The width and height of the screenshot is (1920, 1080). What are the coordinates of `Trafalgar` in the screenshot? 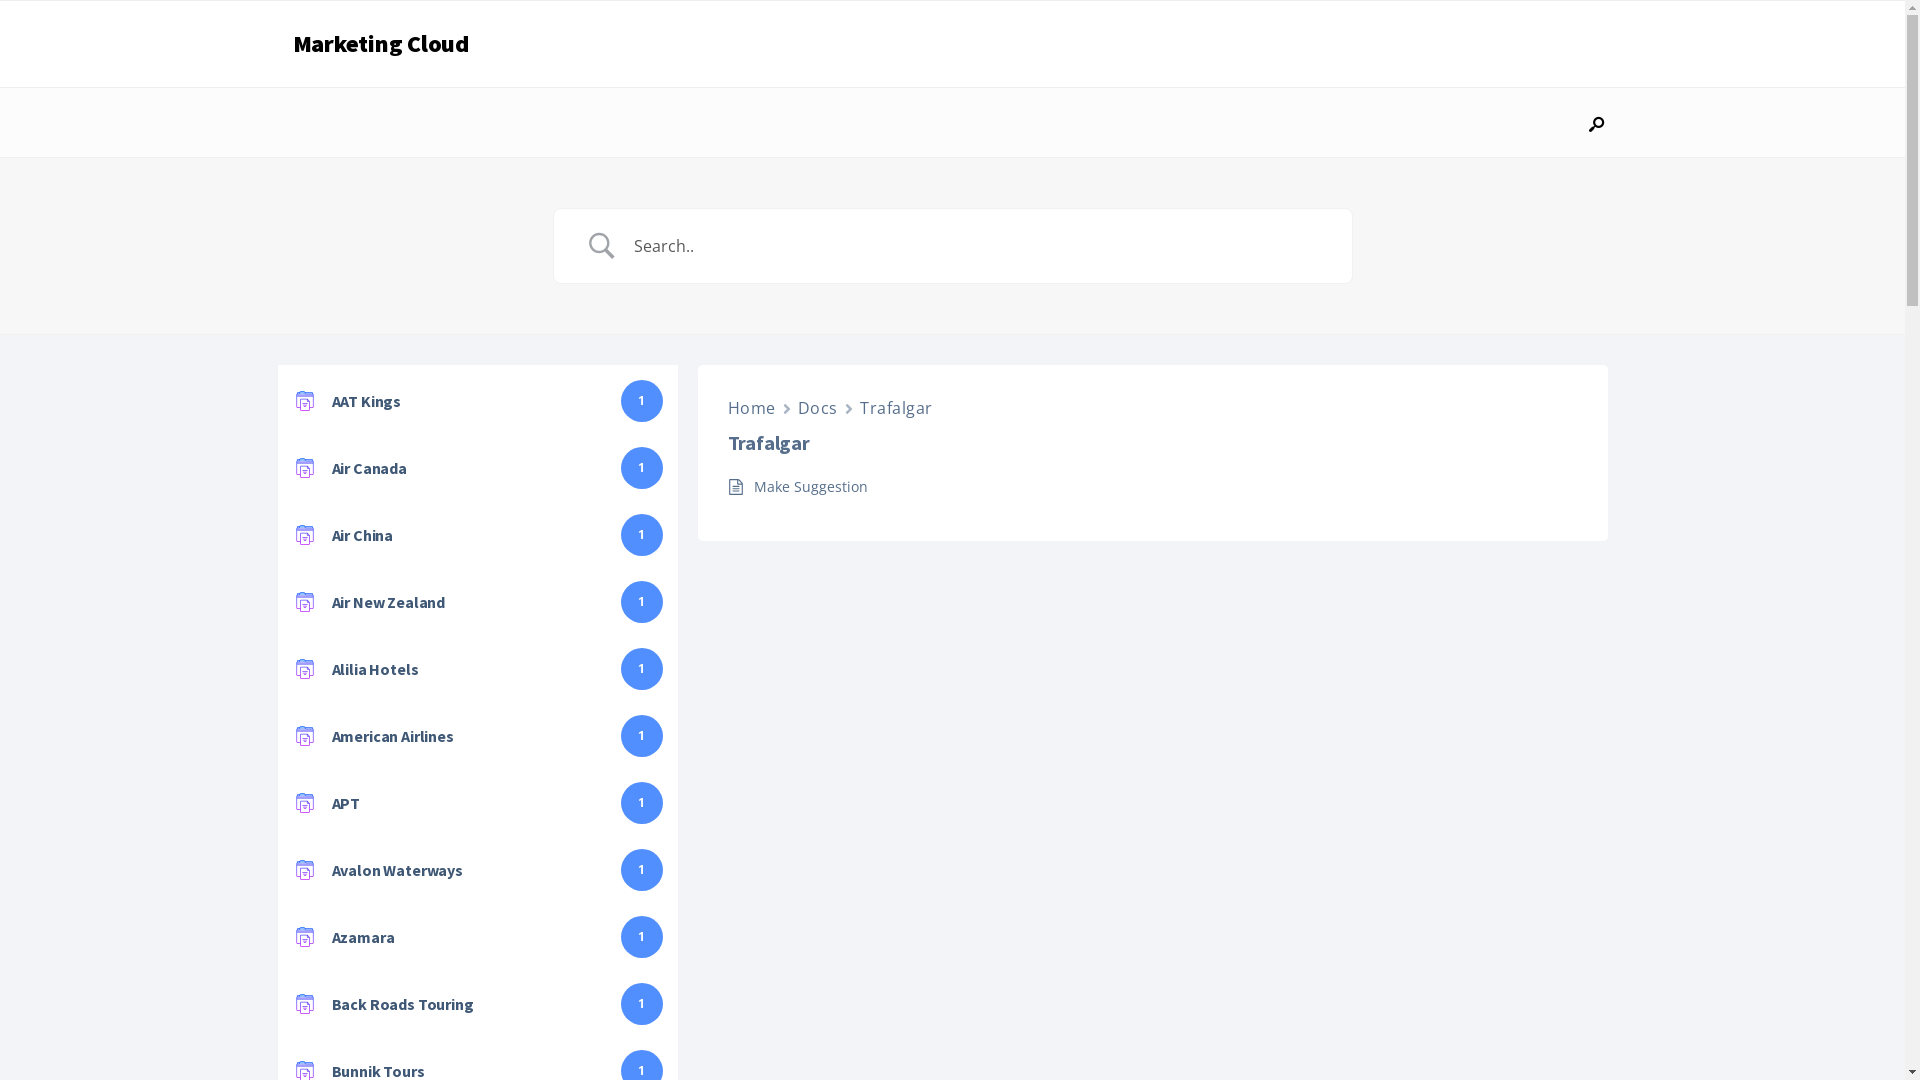 It's located at (896, 408).